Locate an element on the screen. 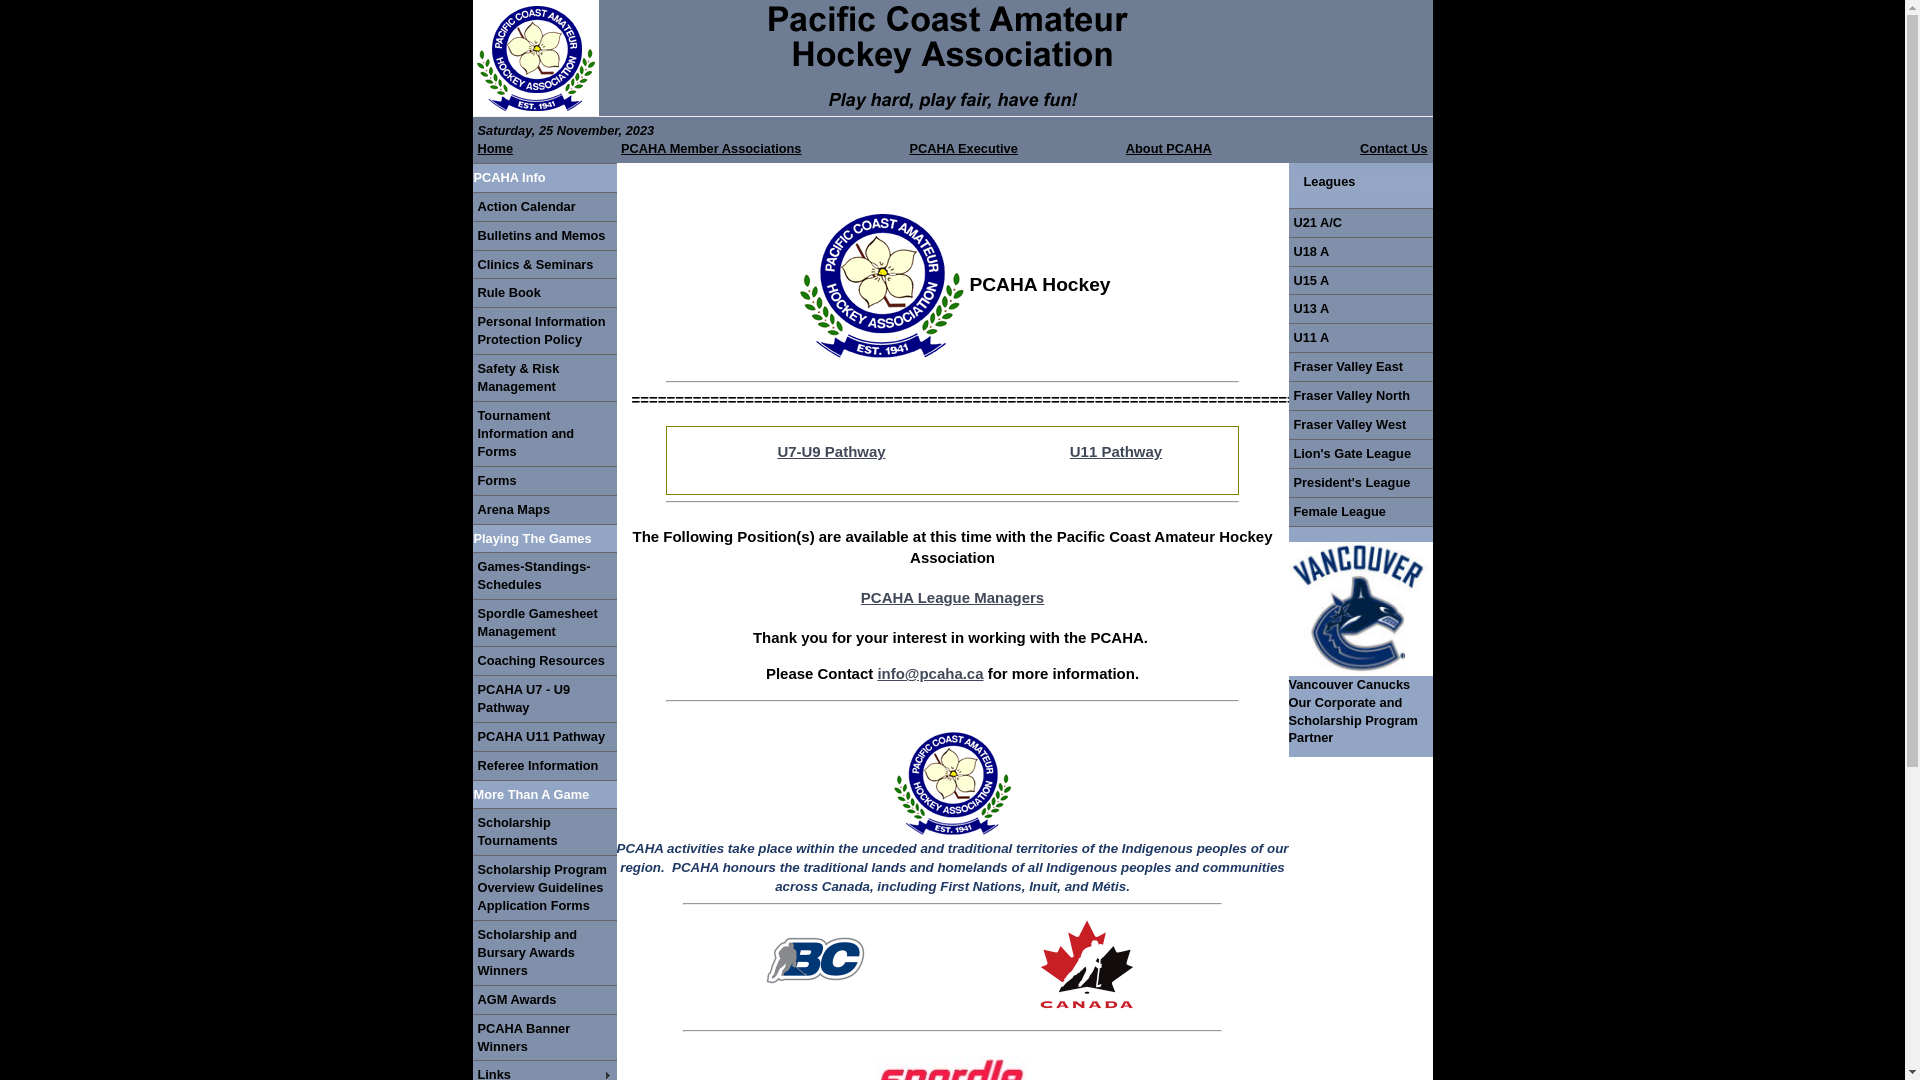  U11 A is located at coordinates (1360, 338).